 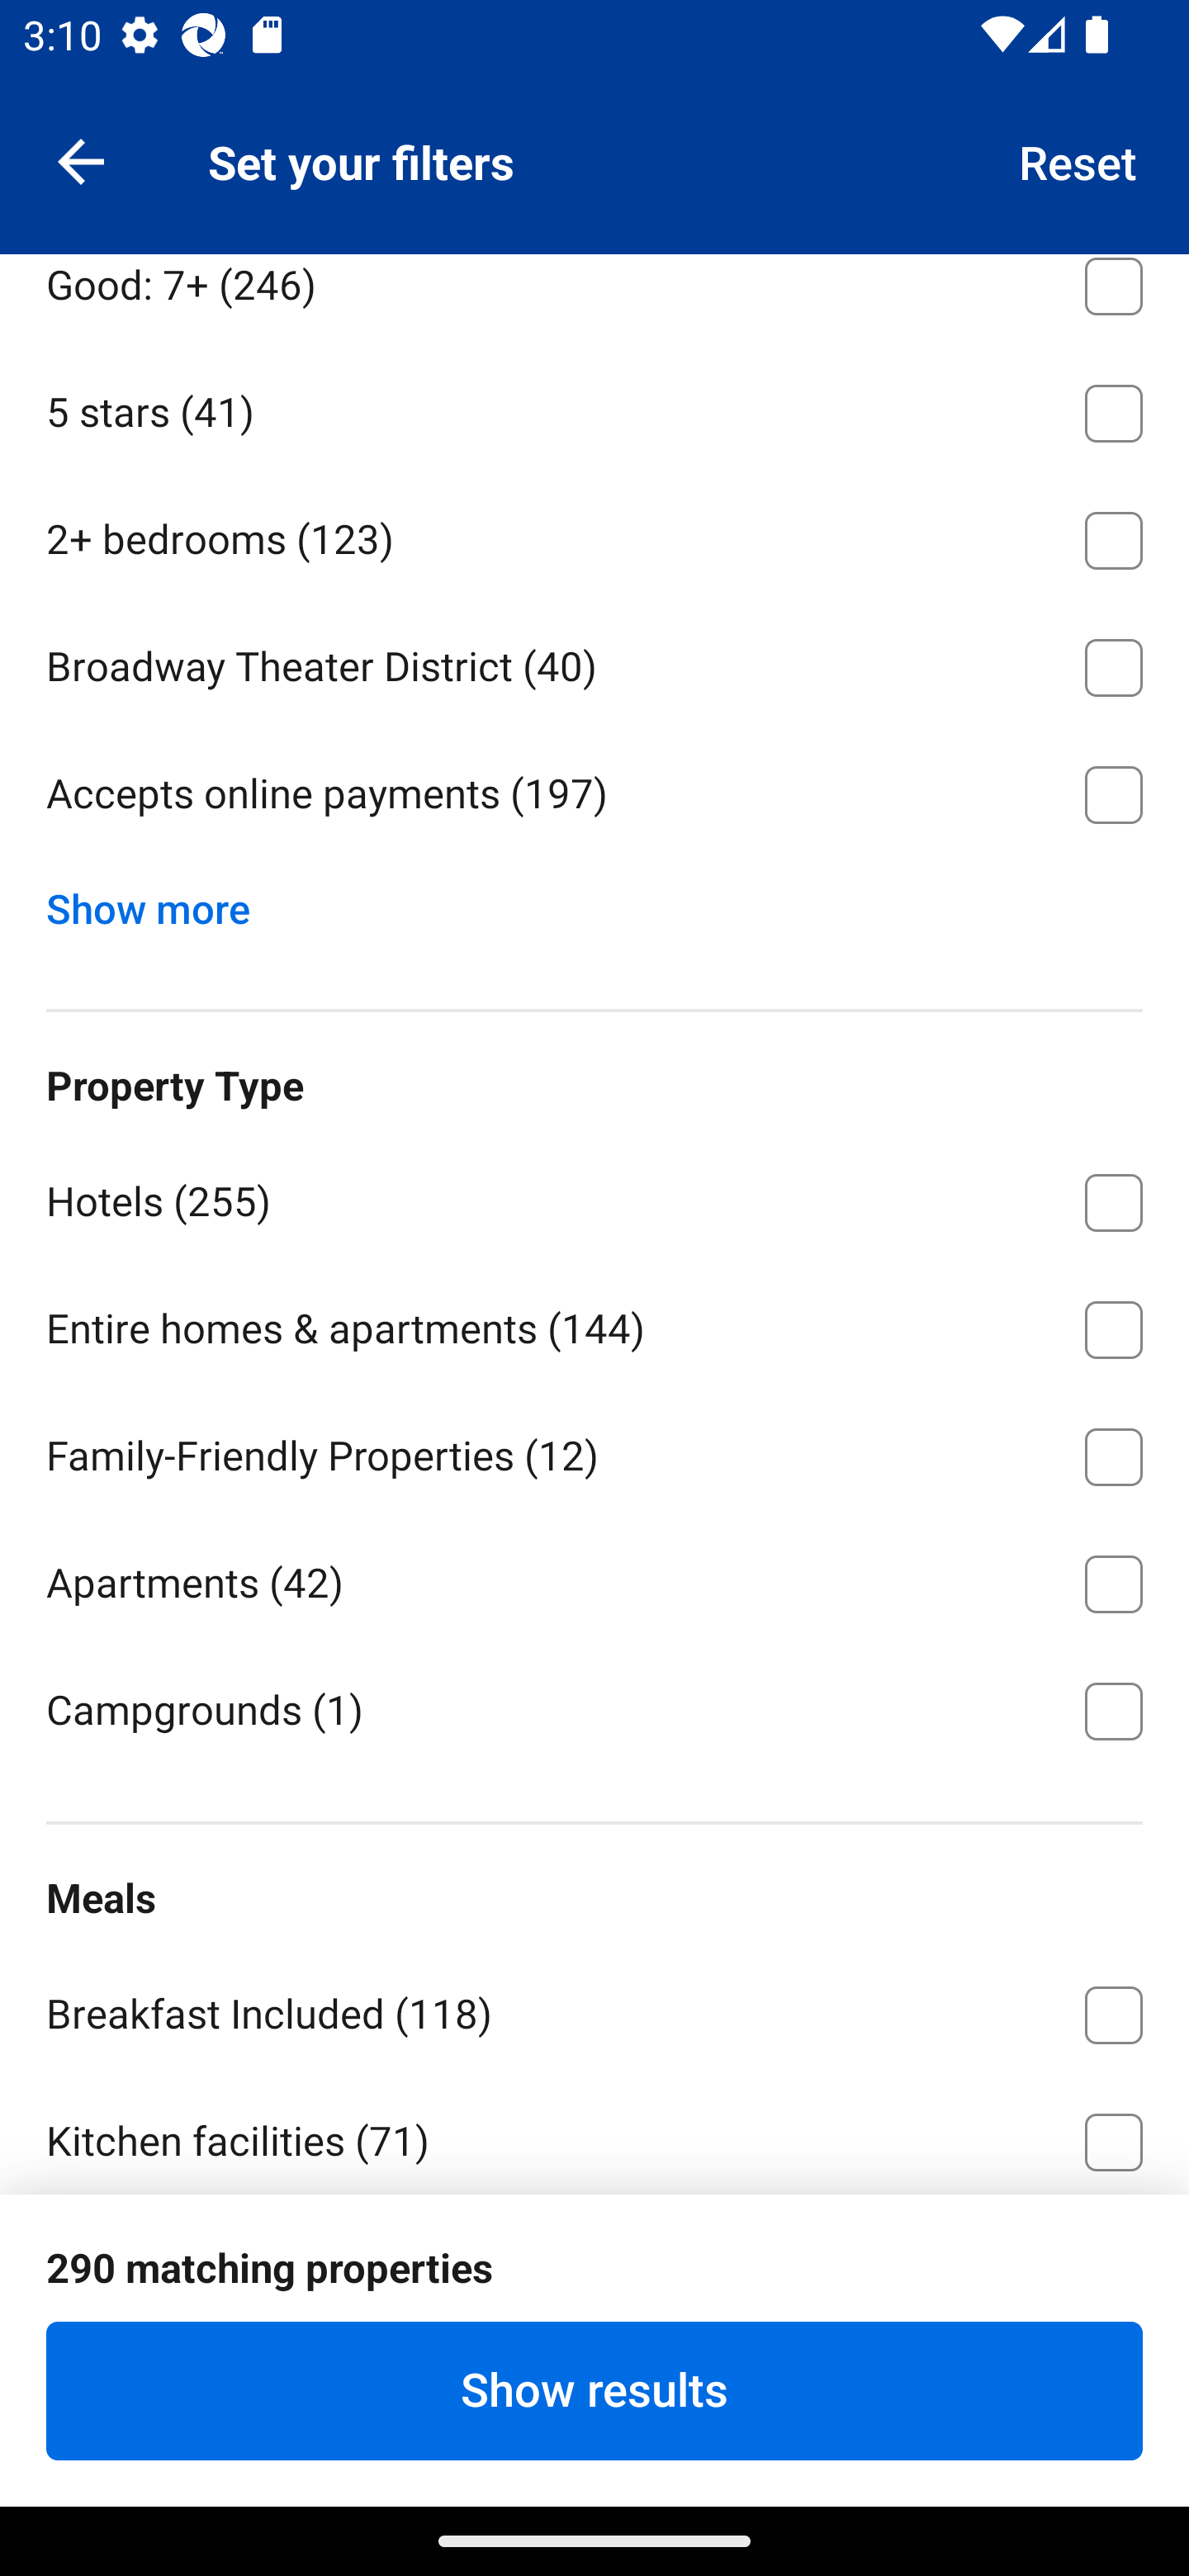 I want to click on Hotels ⁦(255), so click(x=594, y=1196).